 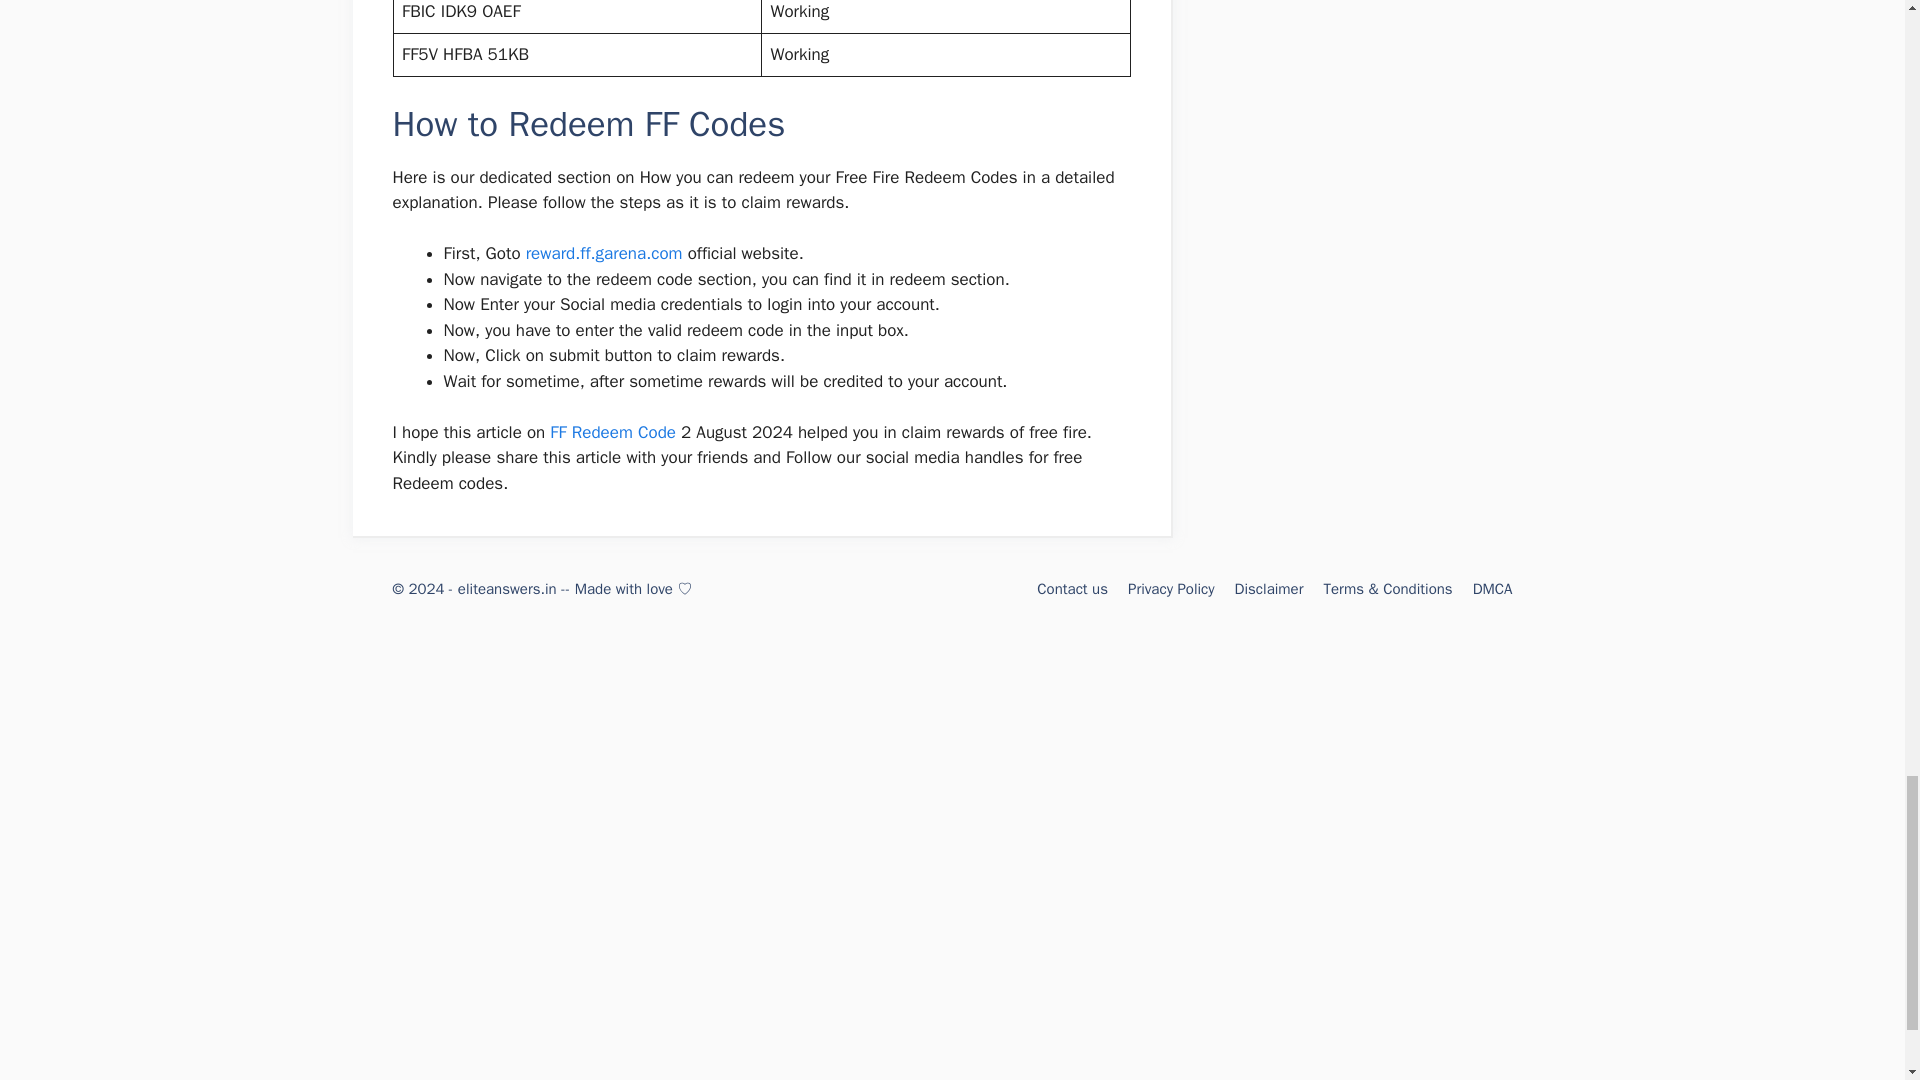 What do you see at coordinates (612, 432) in the screenshot?
I see `FF Redeem Code` at bounding box center [612, 432].